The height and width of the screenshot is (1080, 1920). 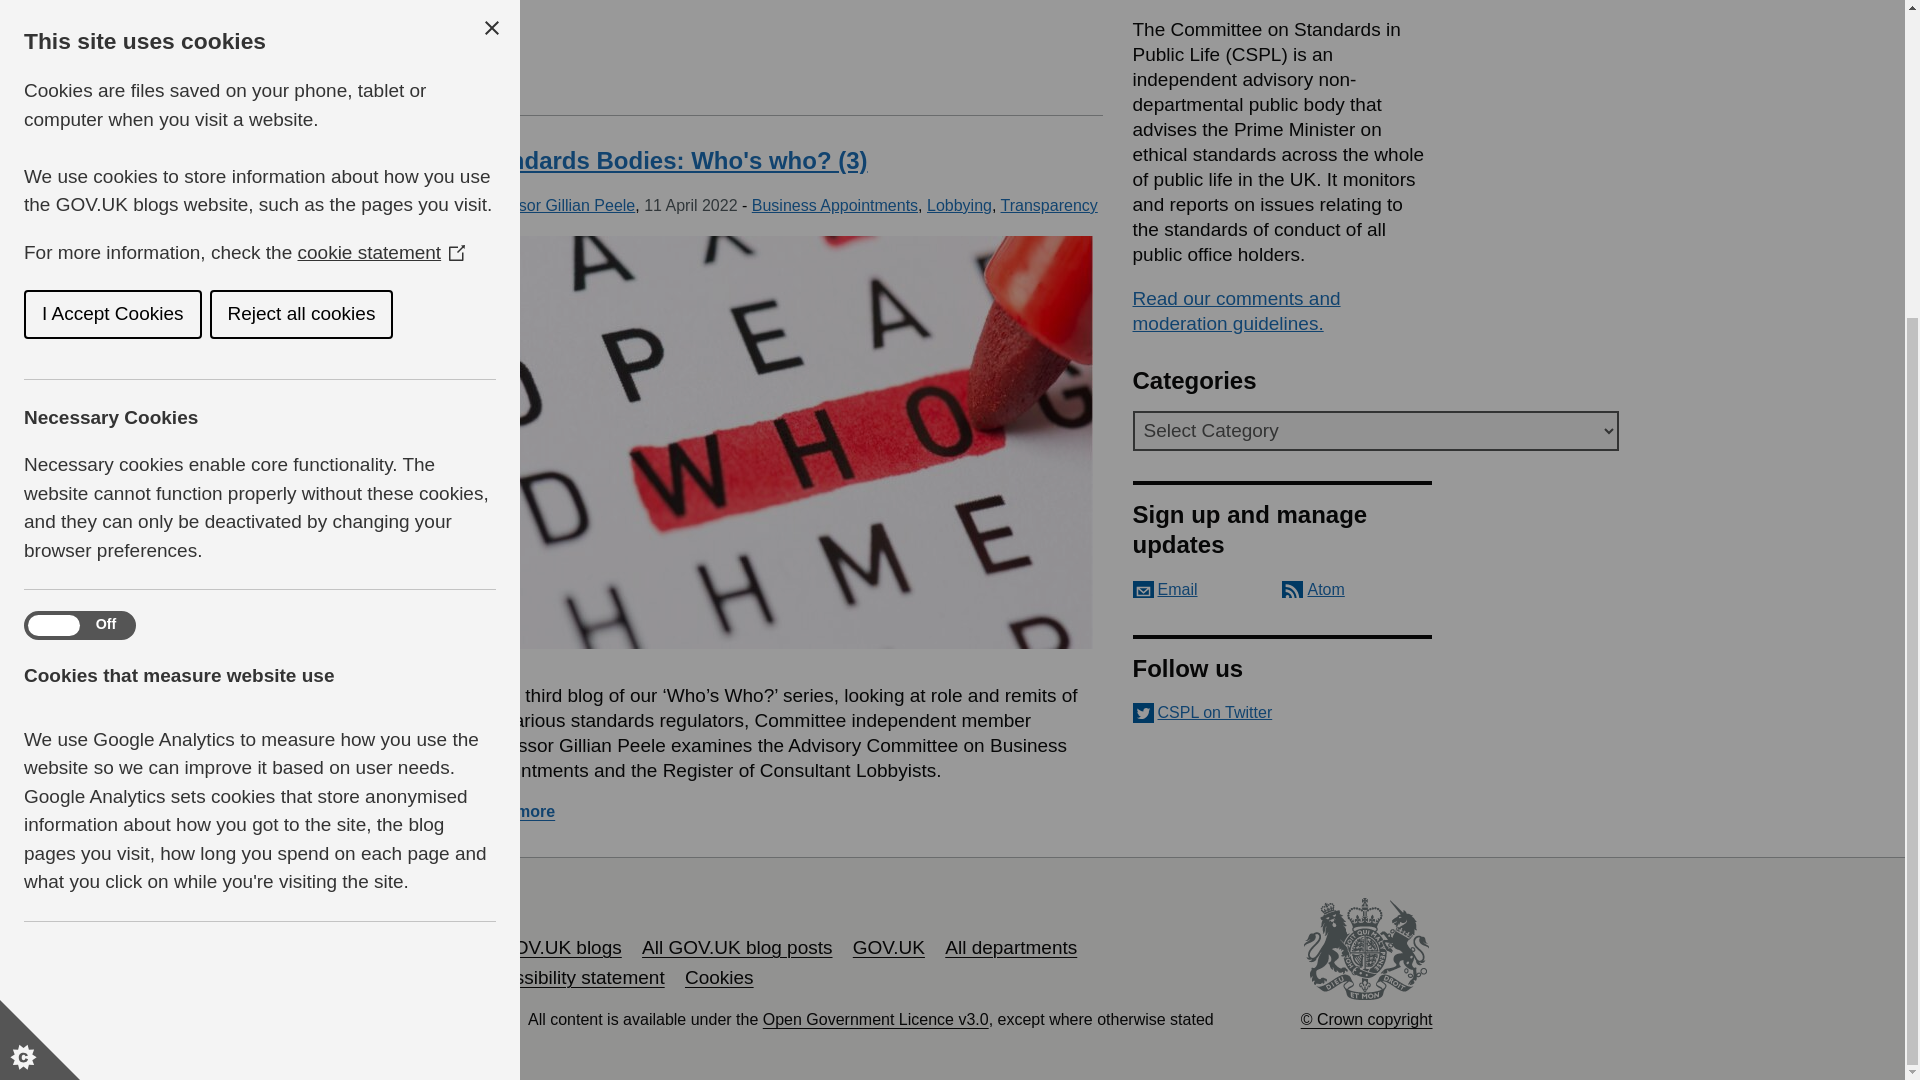 I want to click on Read our comments and moderation guidelines., so click(x=1236, y=310).